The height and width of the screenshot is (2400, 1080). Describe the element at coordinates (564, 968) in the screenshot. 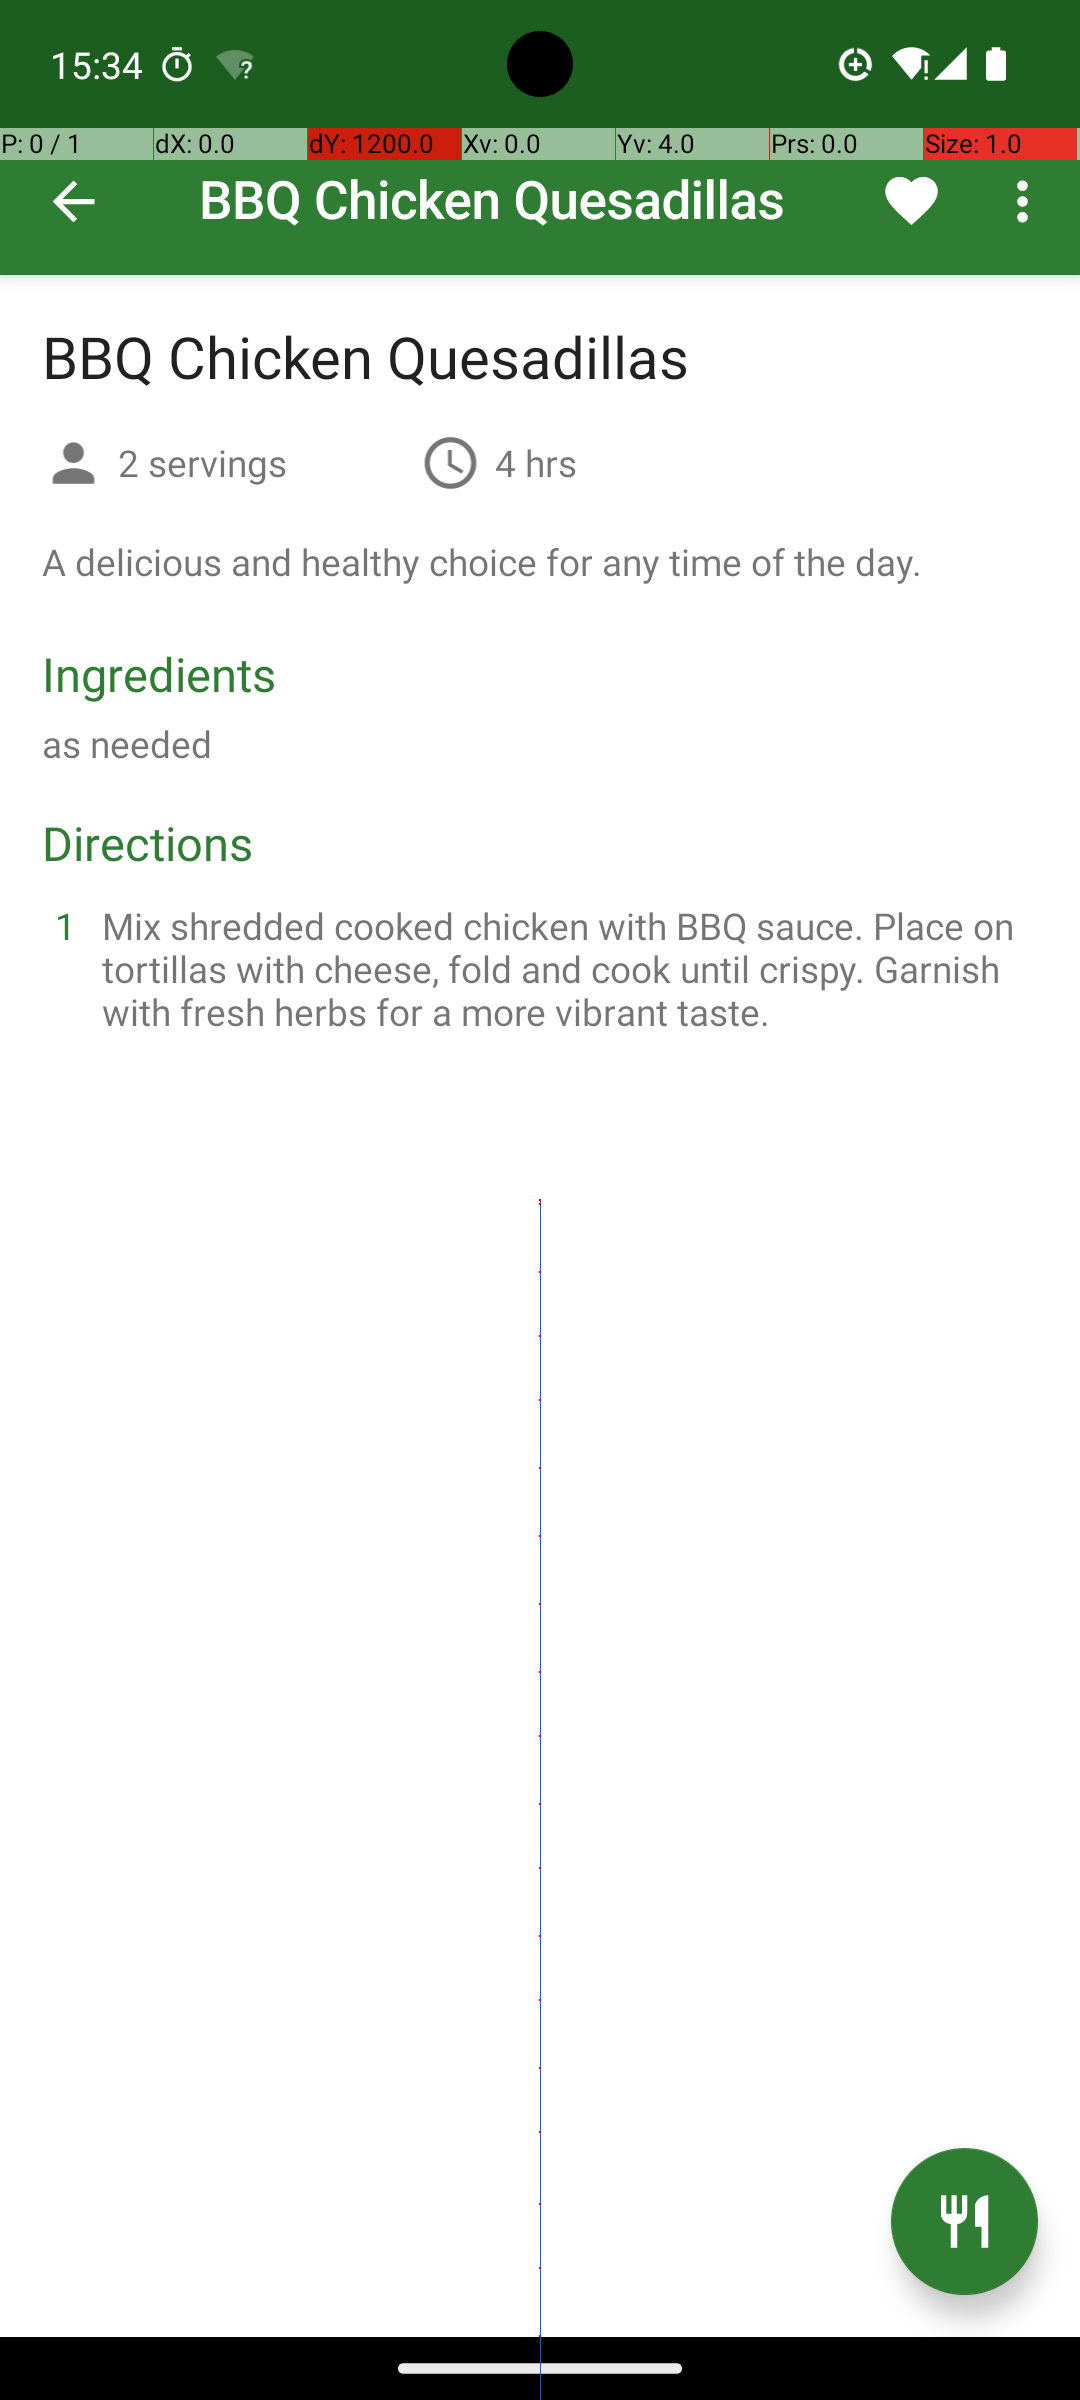

I see `Mix shredded cooked chicken with BBQ sauce. Place on tortillas with cheese, fold and cook until crispy. Garnish with fresh herbs for a more vibrant taste.` at that location.